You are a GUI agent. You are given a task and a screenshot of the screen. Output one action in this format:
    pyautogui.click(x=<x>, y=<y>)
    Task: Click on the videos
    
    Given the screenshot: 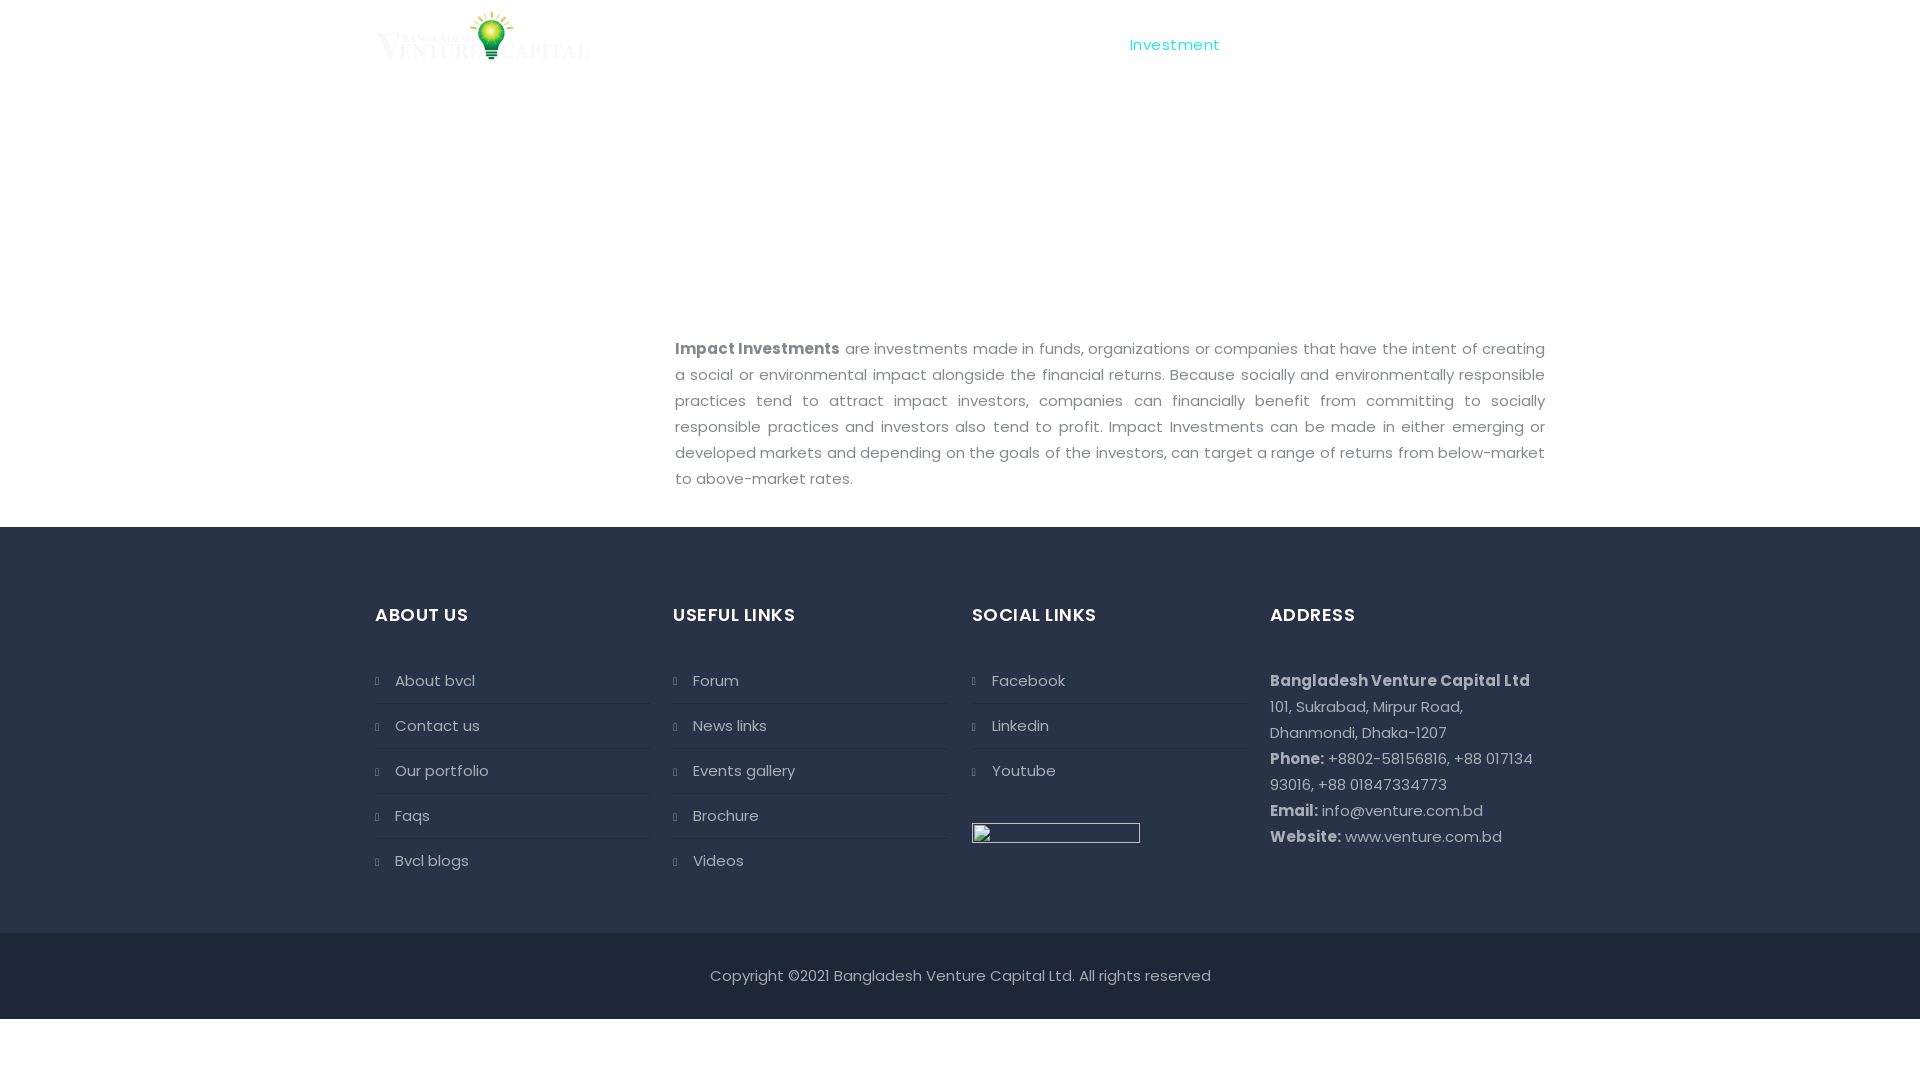 What is the action you would take?
    pyautogui.click(x=810, y=860)
    